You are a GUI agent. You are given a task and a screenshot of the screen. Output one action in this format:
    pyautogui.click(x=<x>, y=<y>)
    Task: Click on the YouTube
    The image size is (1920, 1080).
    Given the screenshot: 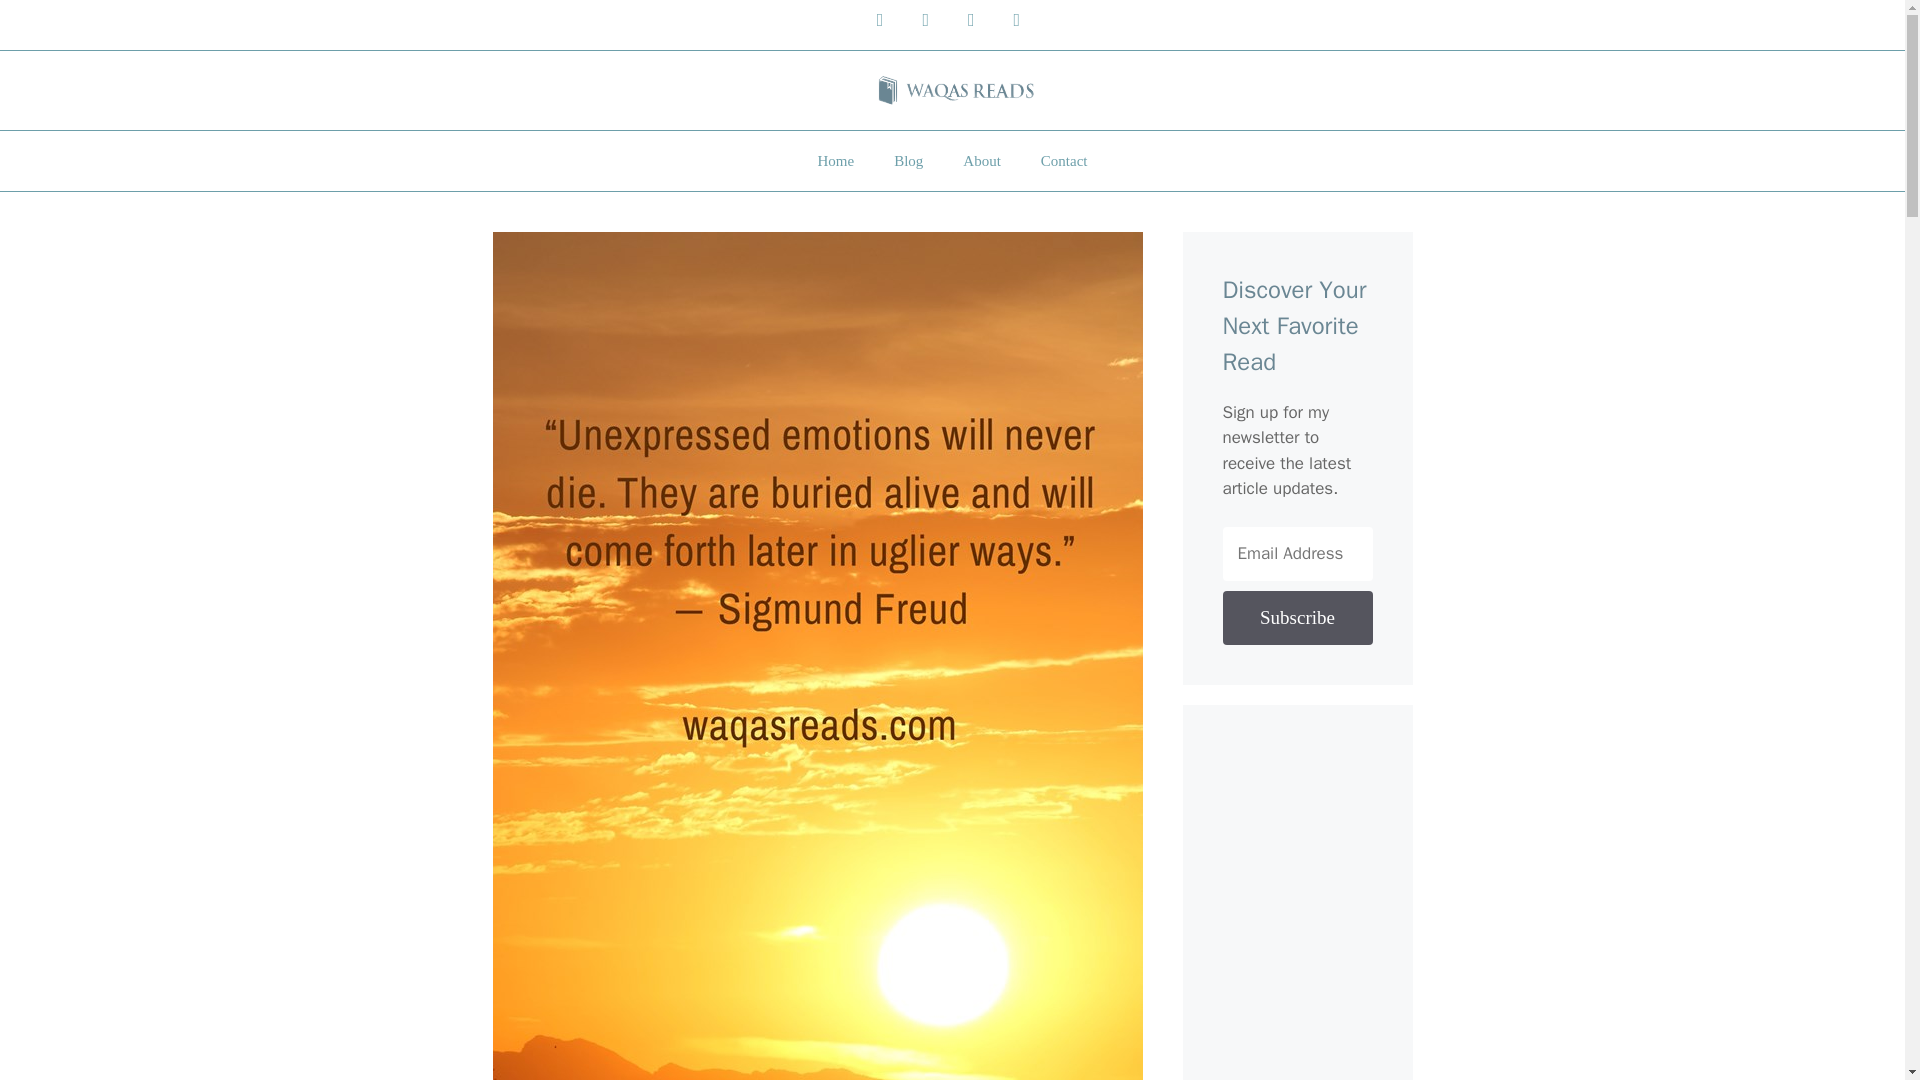 What is the action you would take?
    pyautogui.click(x=879, y=20)
    